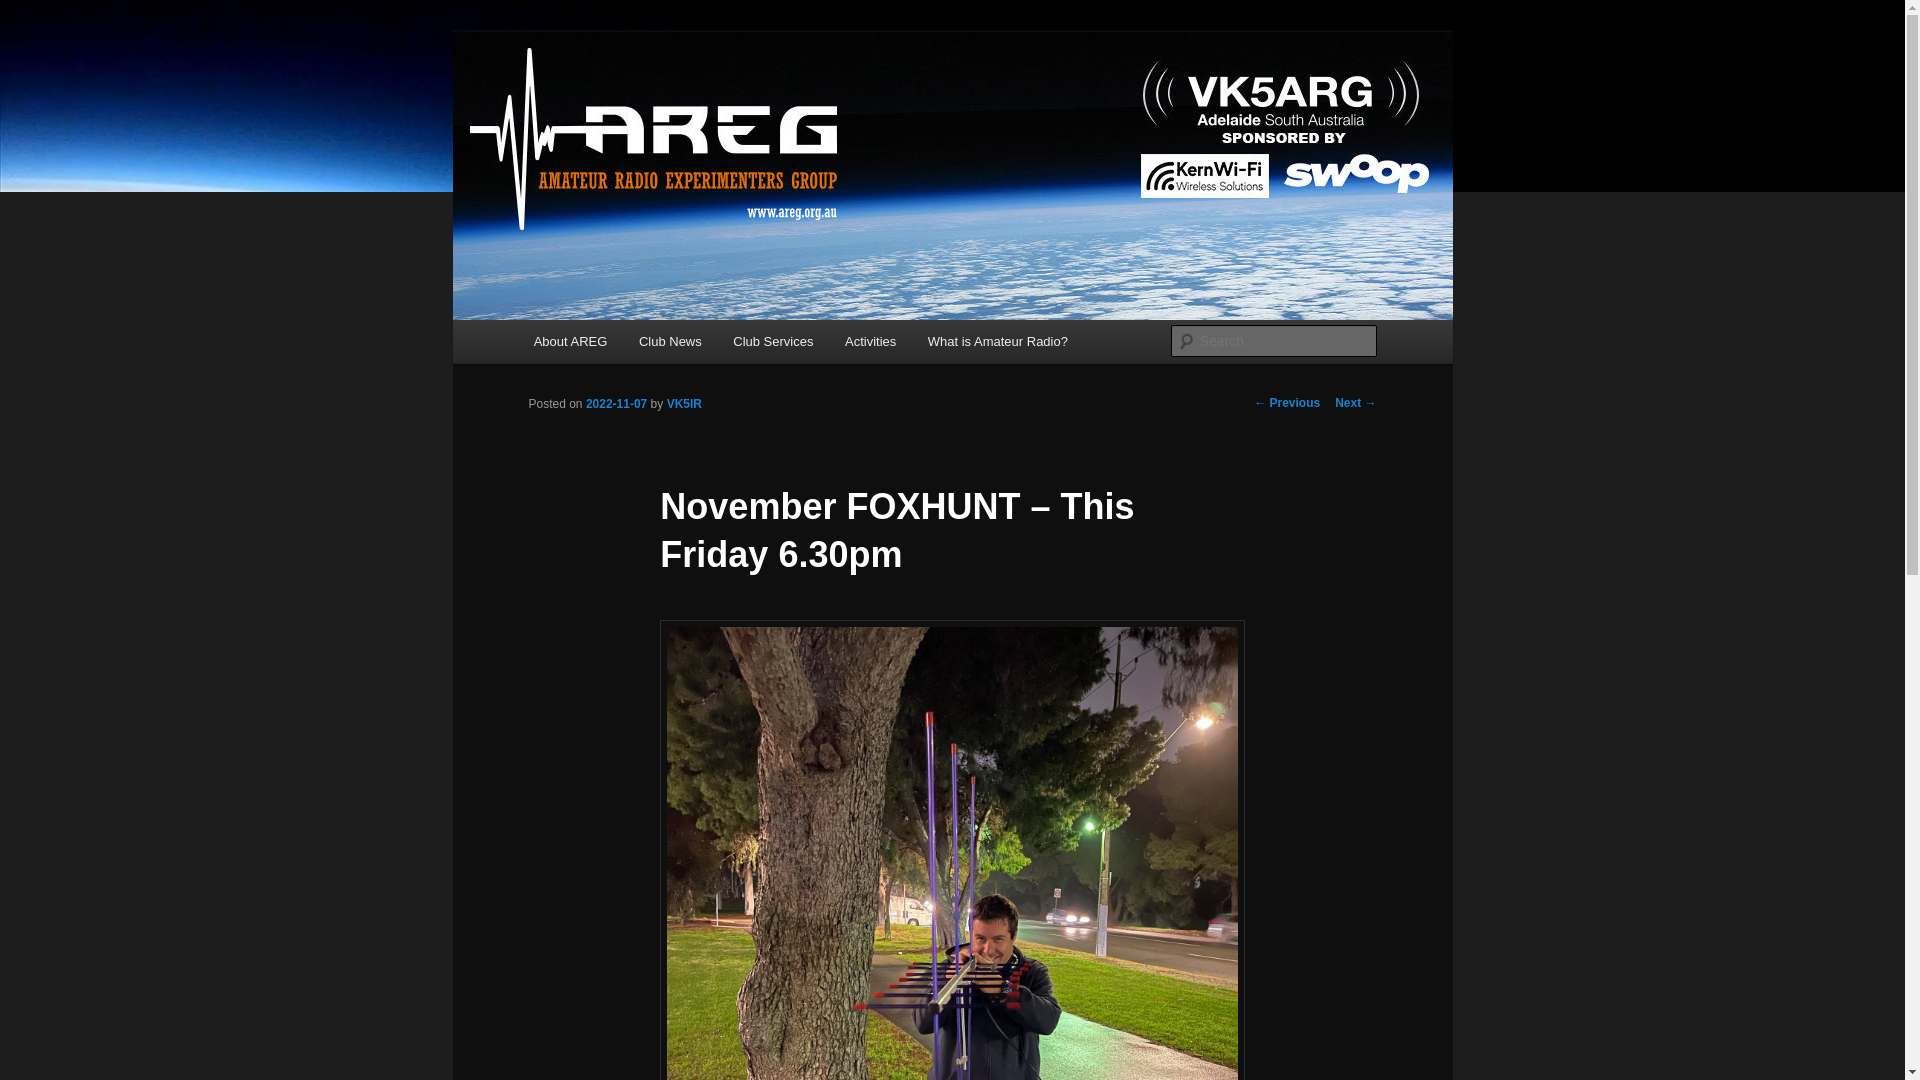 This screenshot has width=1920, height=1080. I want to click on Activities, so click(870, 340).